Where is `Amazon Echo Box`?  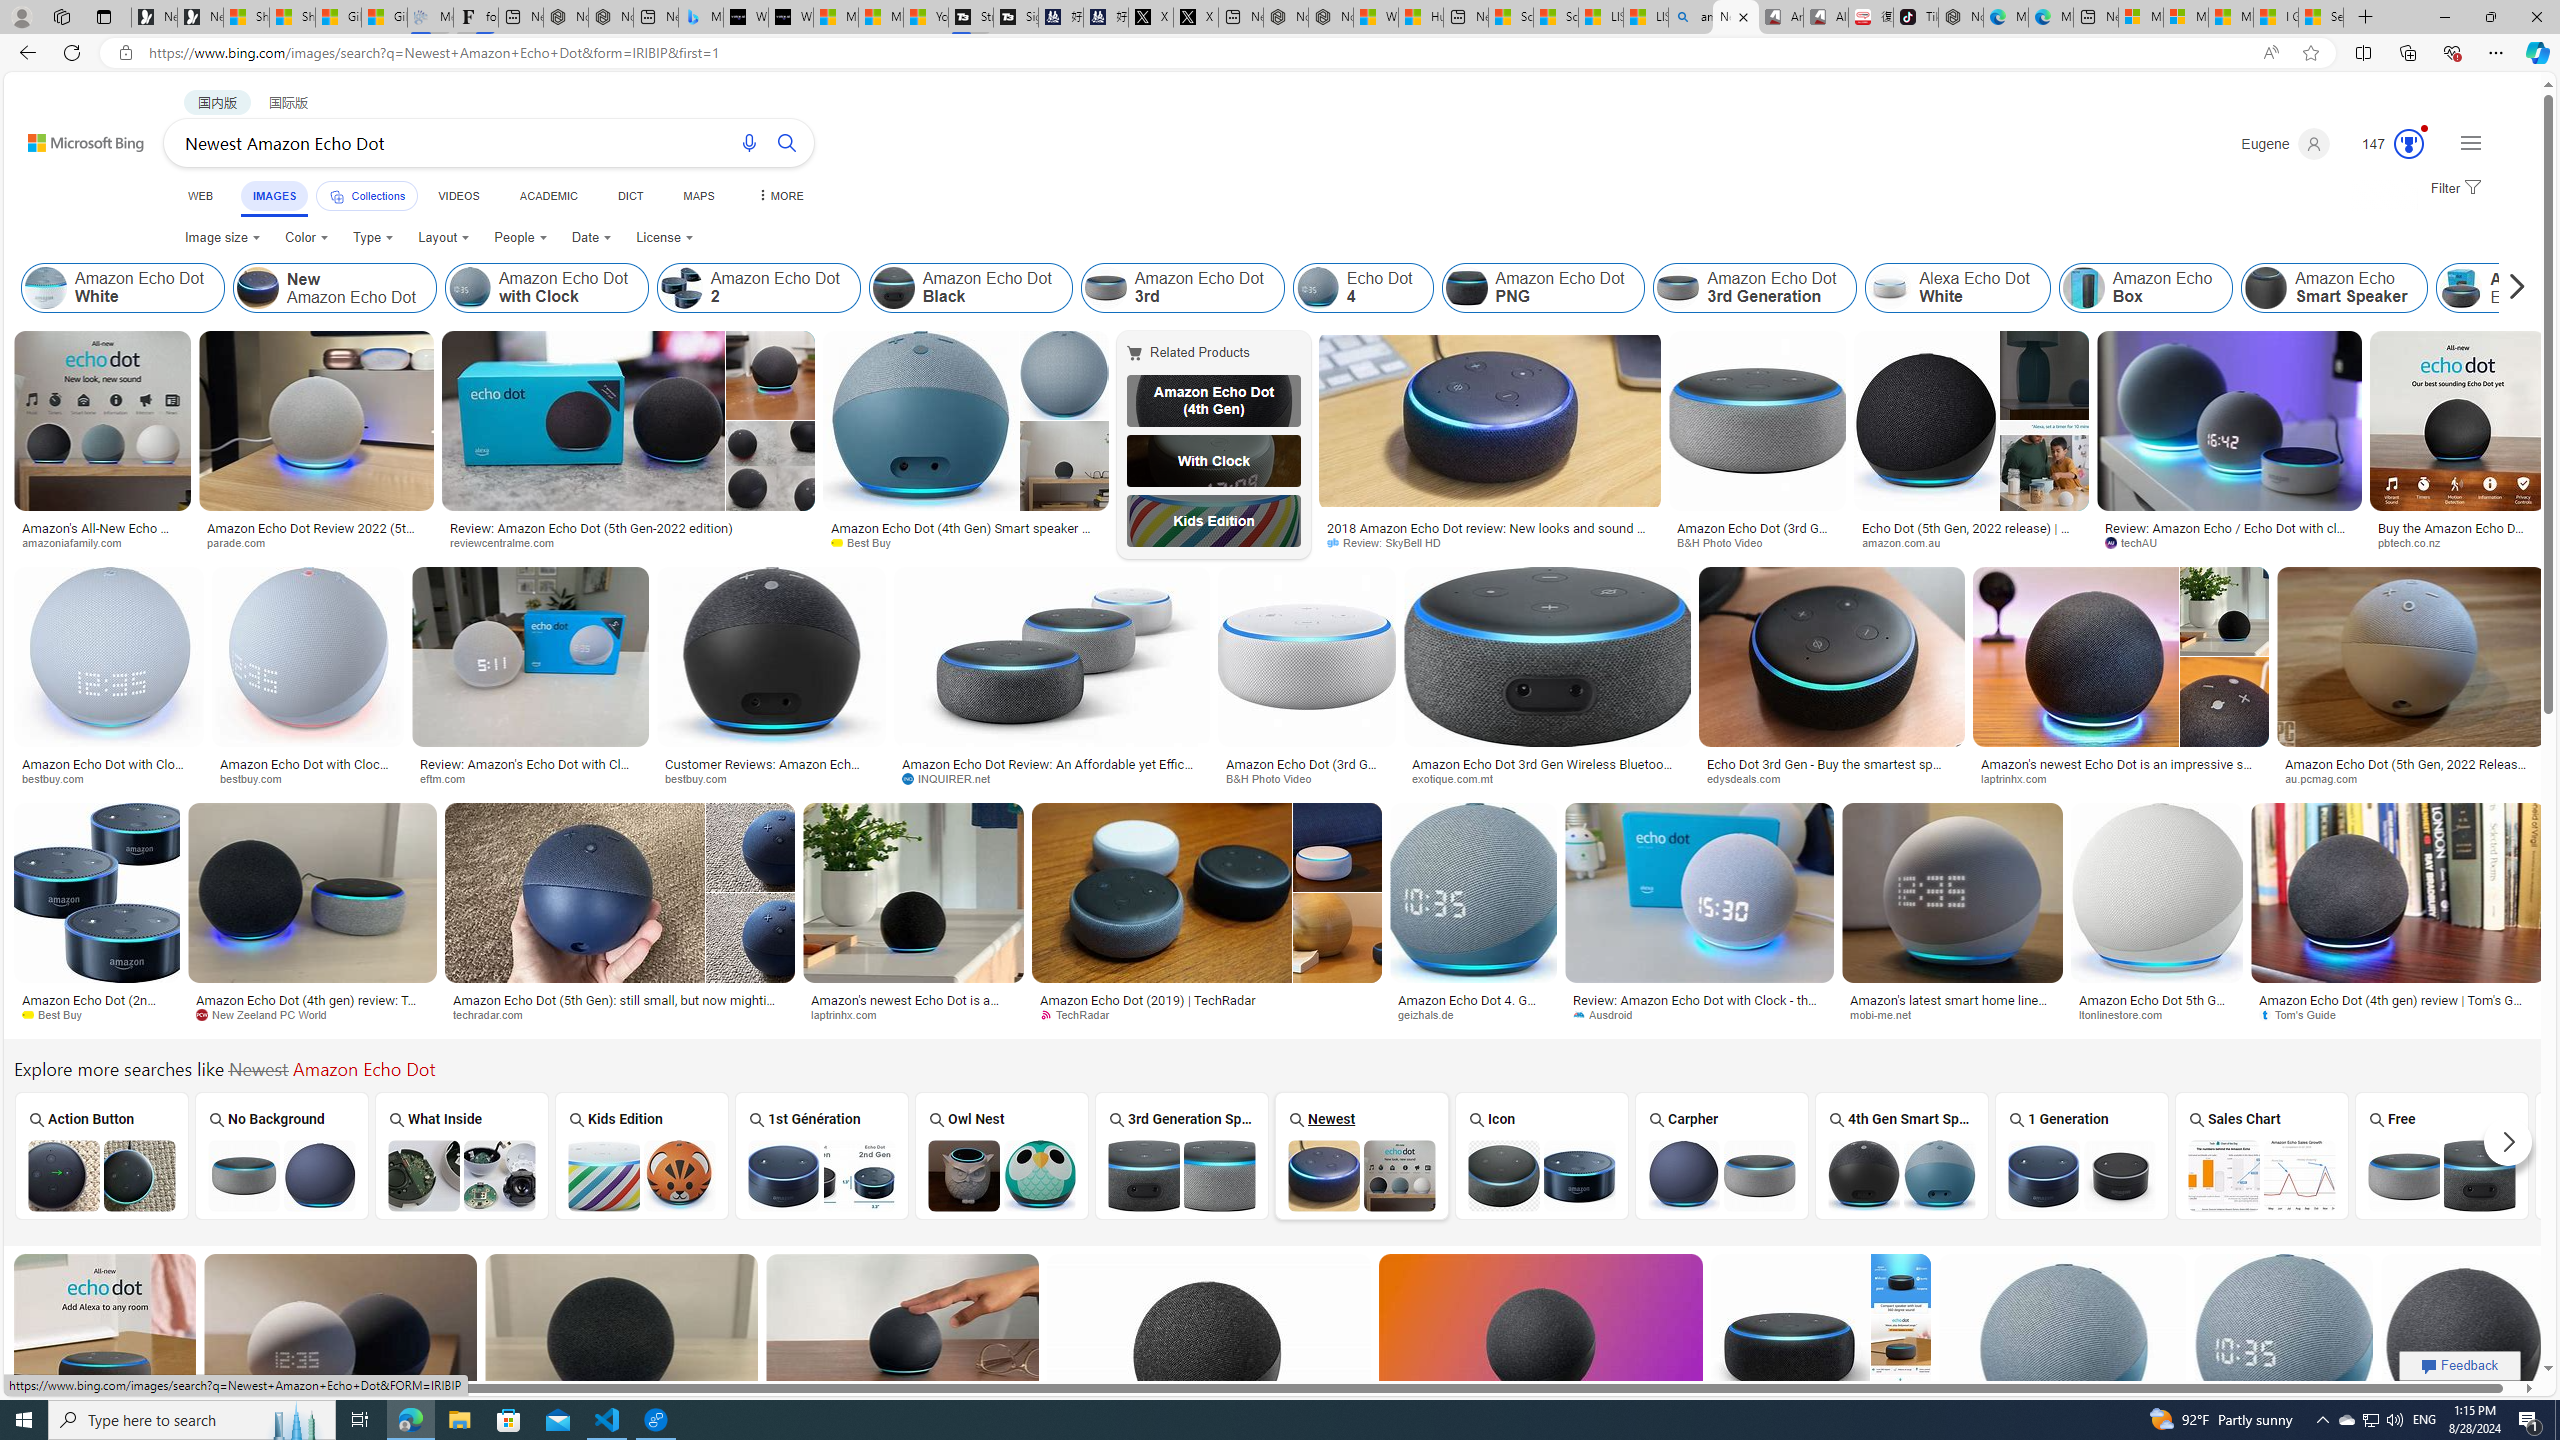 Amazon Echo Box is located at coordinates (2082, 288).